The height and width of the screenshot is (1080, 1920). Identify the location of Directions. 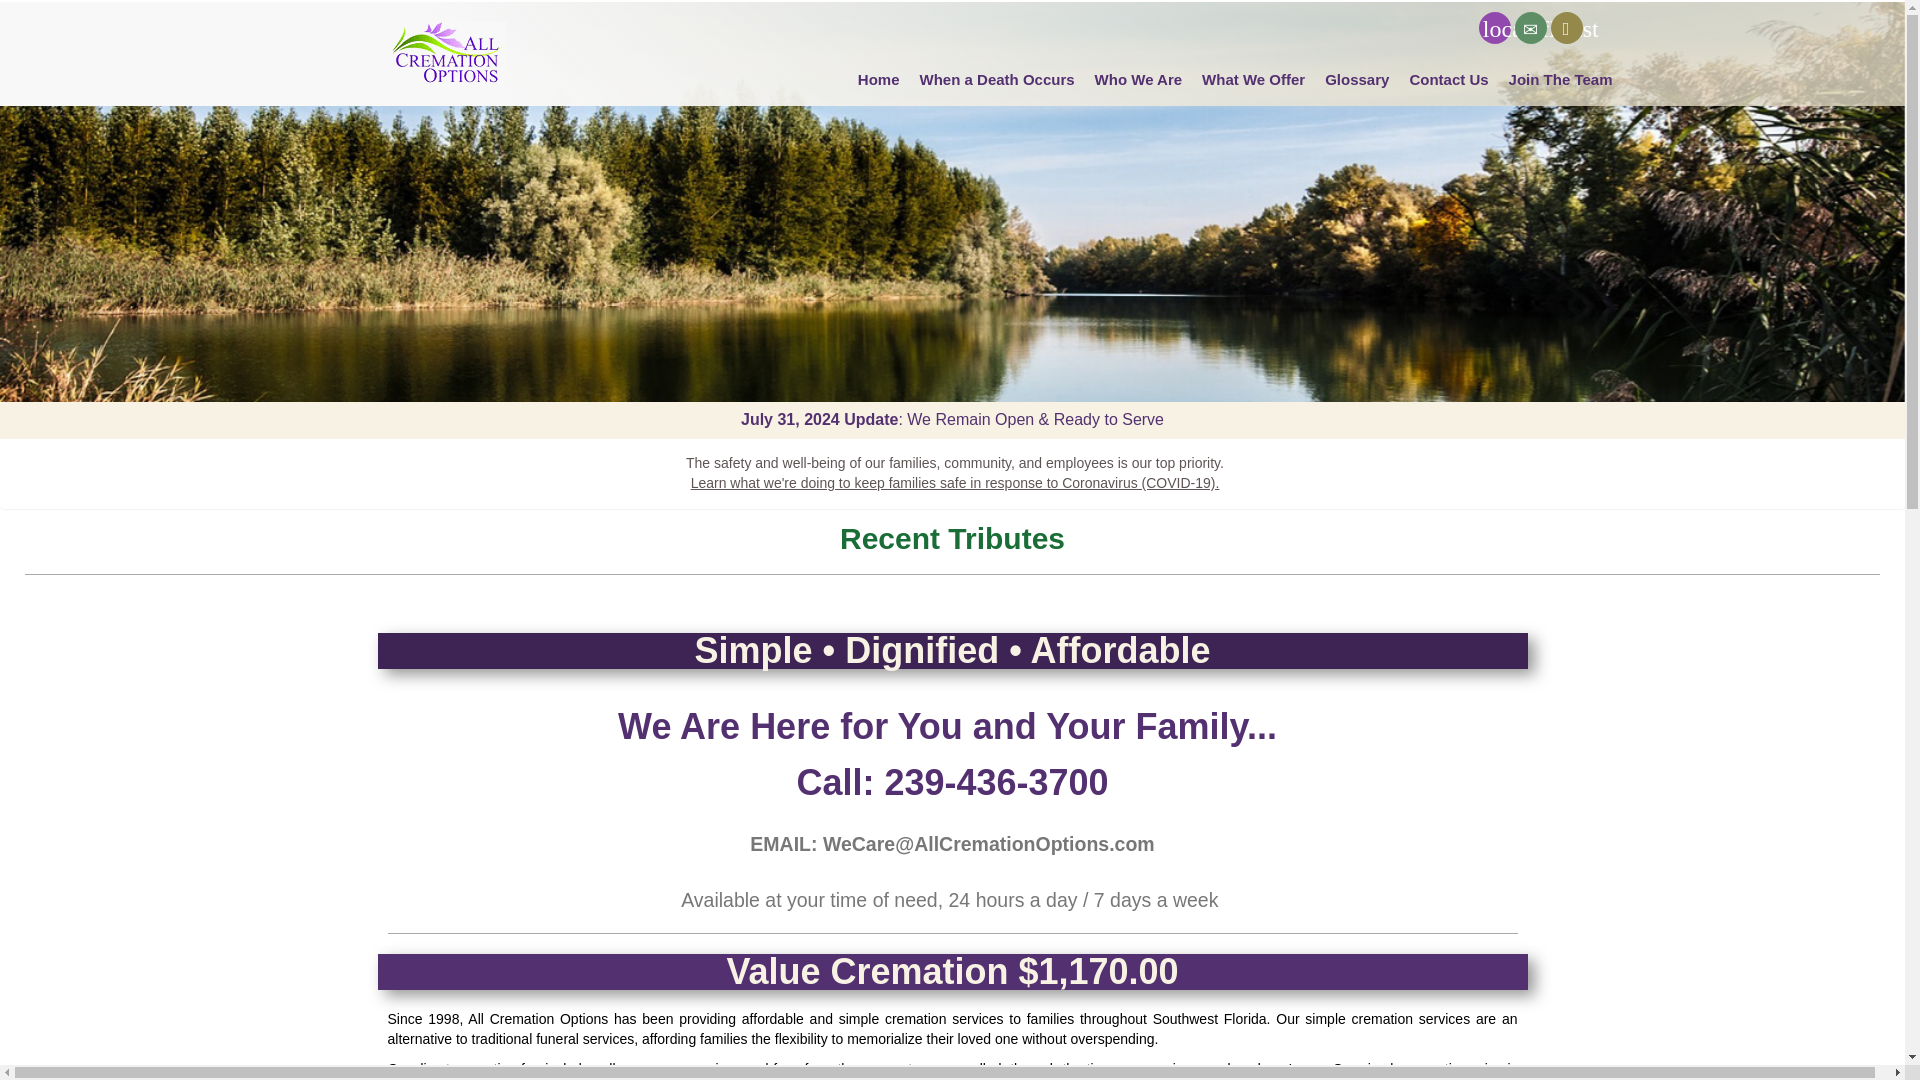
(1566, 28).